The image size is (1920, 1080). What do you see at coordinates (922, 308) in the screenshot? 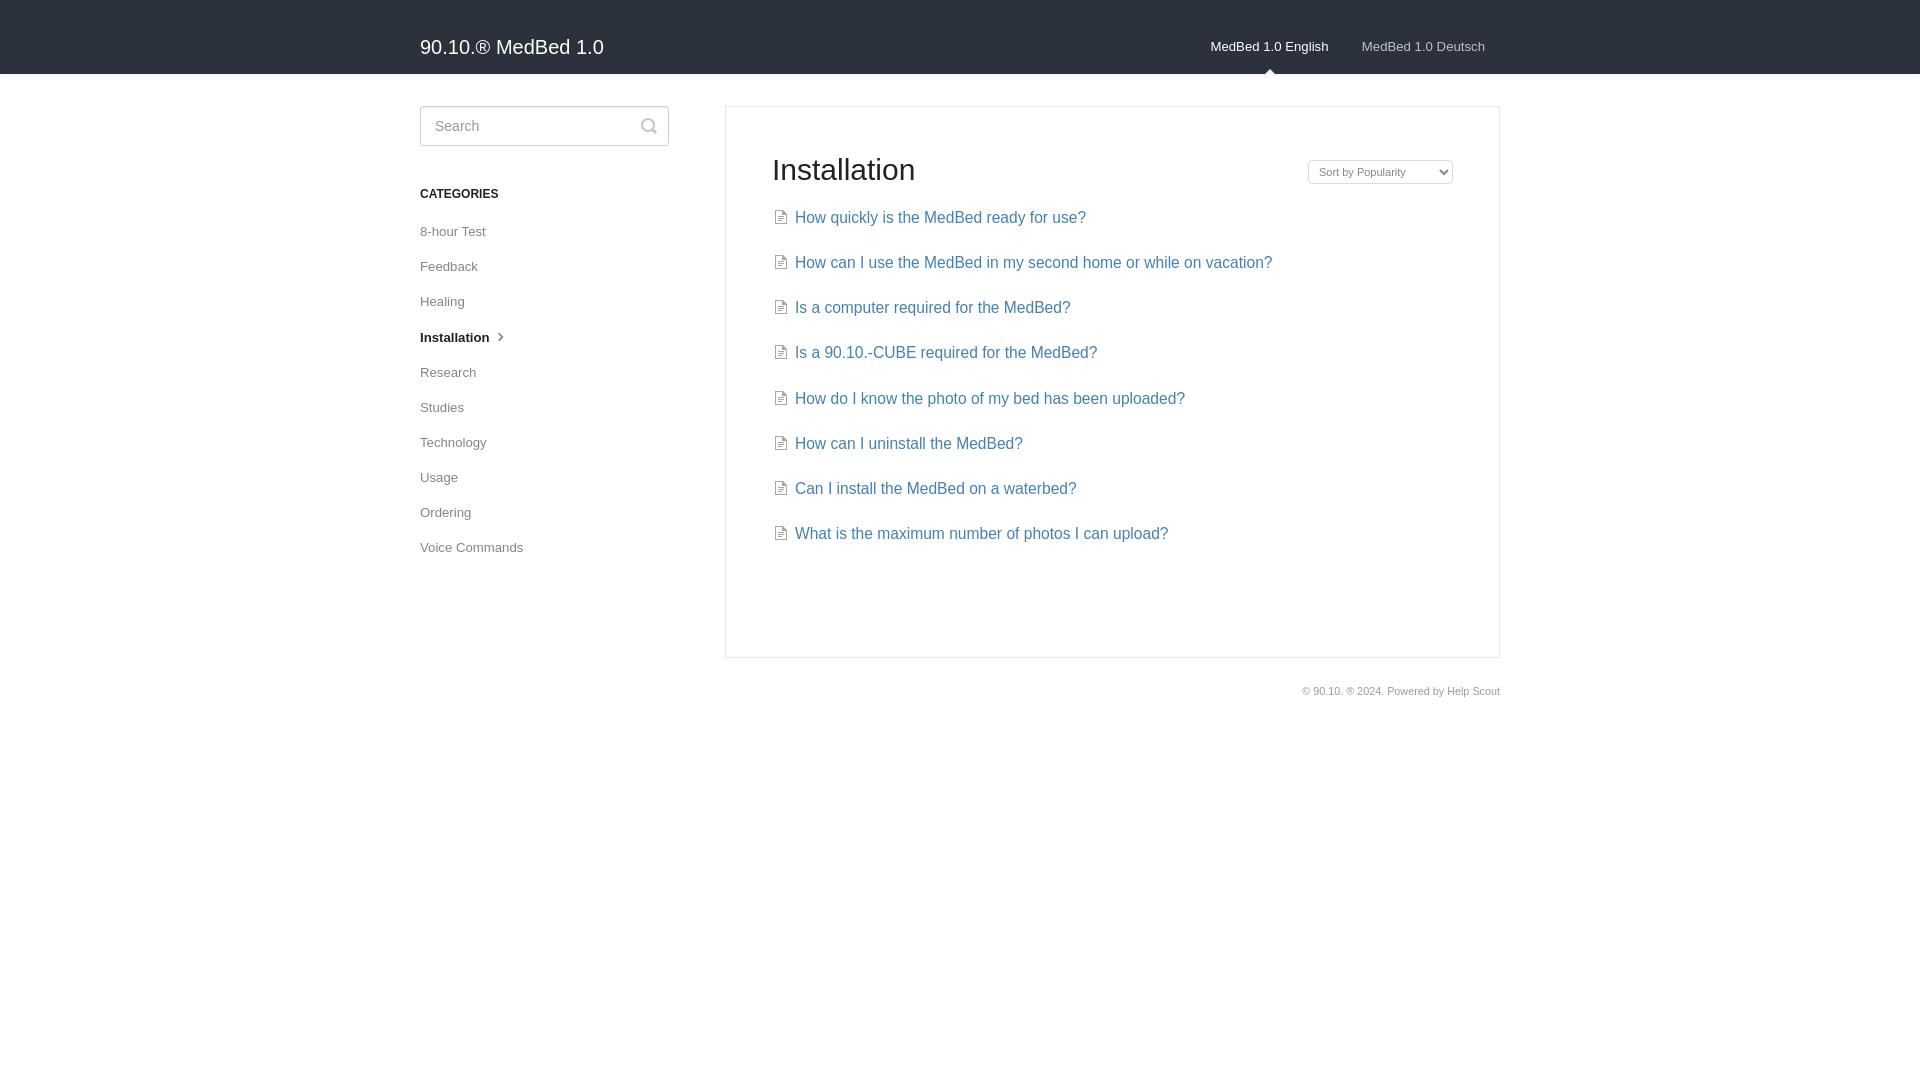
I see `Is a computer required for the MedBed?` at bounding box center [922, 308].